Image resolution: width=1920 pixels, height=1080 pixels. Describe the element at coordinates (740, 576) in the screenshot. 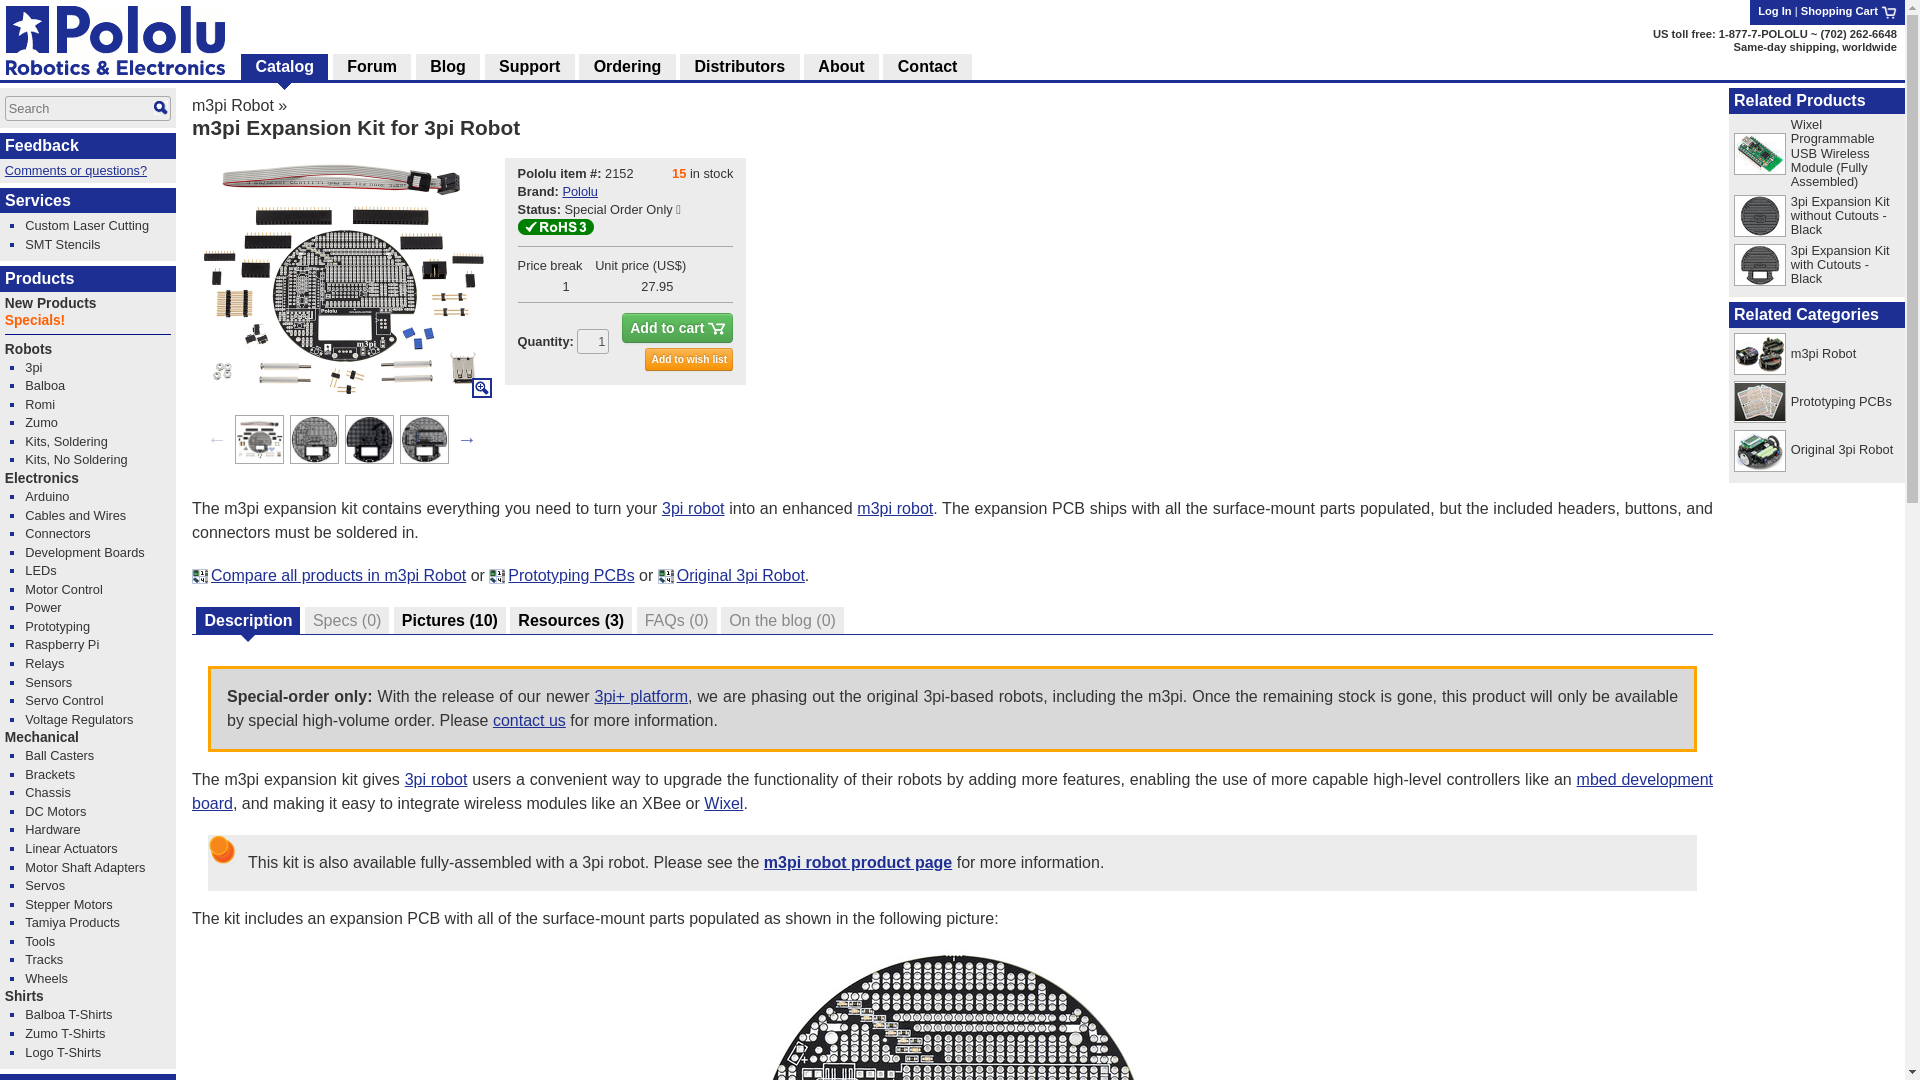

I see `Original 3pi Robot` at that location.